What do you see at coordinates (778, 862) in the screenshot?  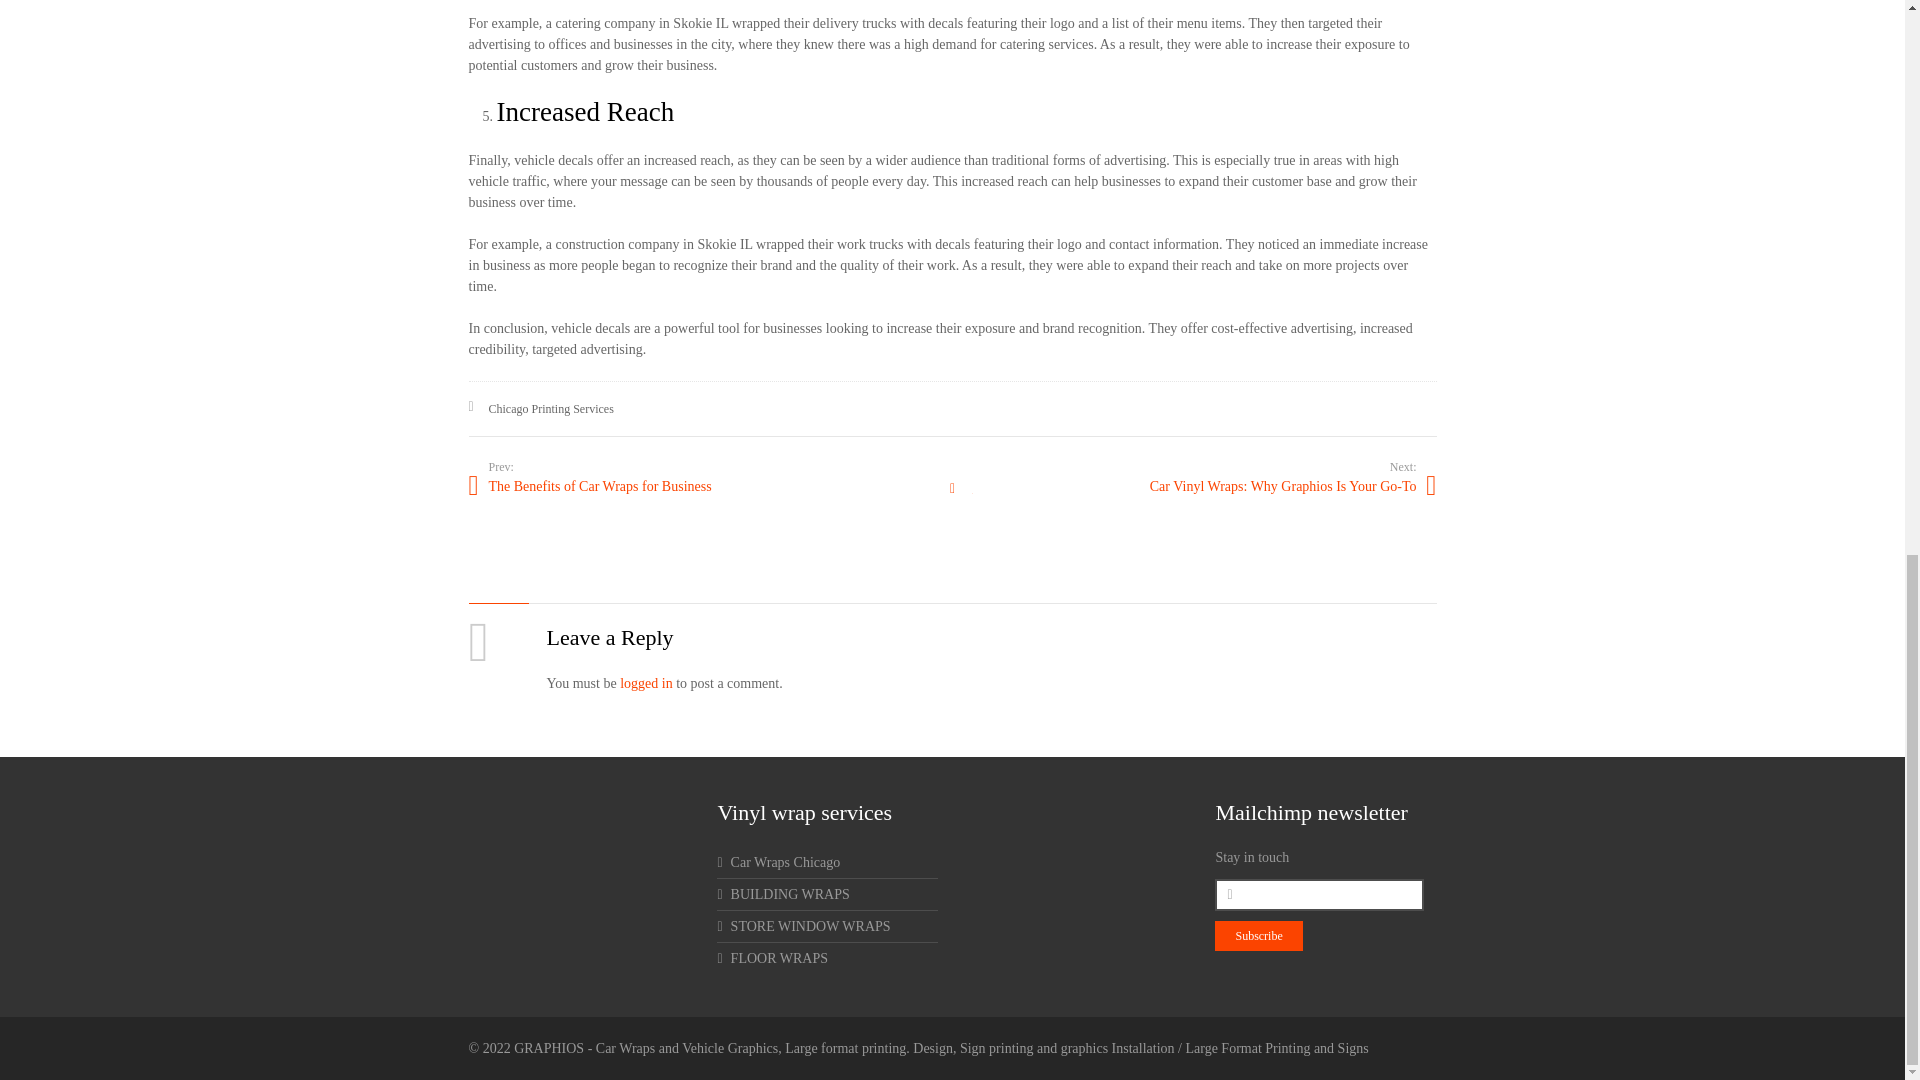 I see `Car Wraps Chicago` at bounding box center [778, 862].